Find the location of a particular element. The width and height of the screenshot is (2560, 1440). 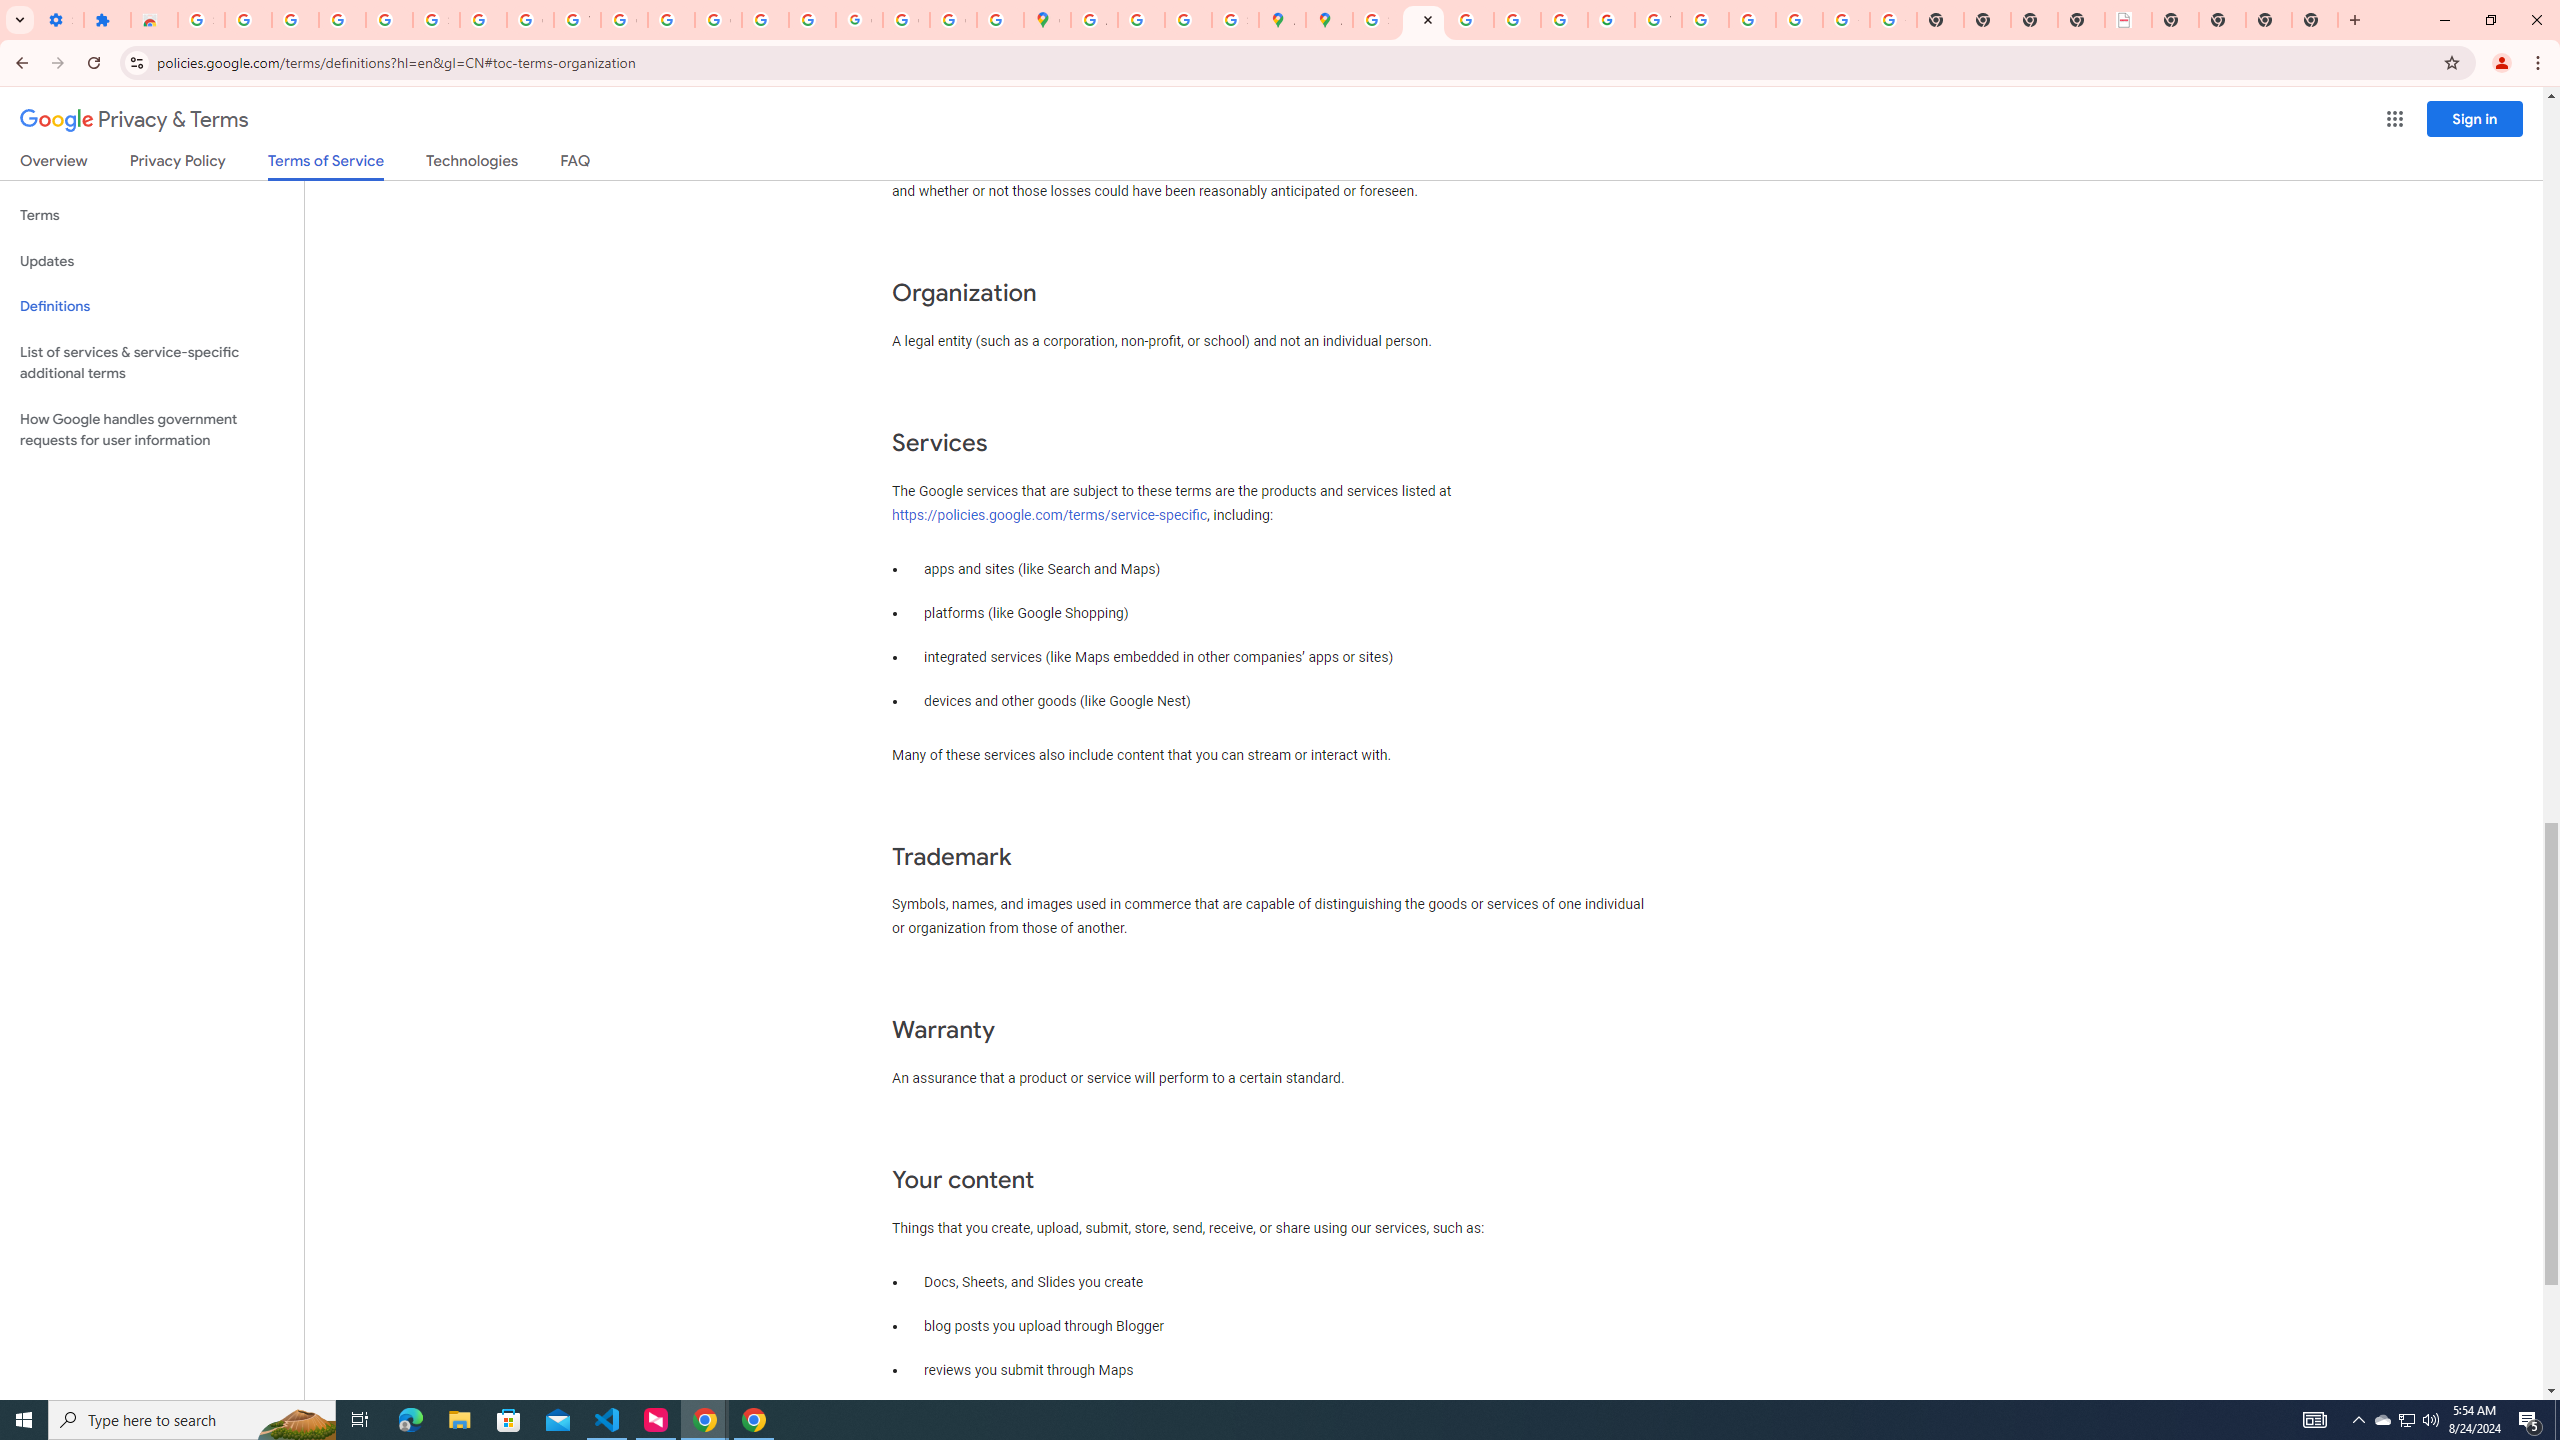

Address and search bar is located at coordinates (1294, 62).